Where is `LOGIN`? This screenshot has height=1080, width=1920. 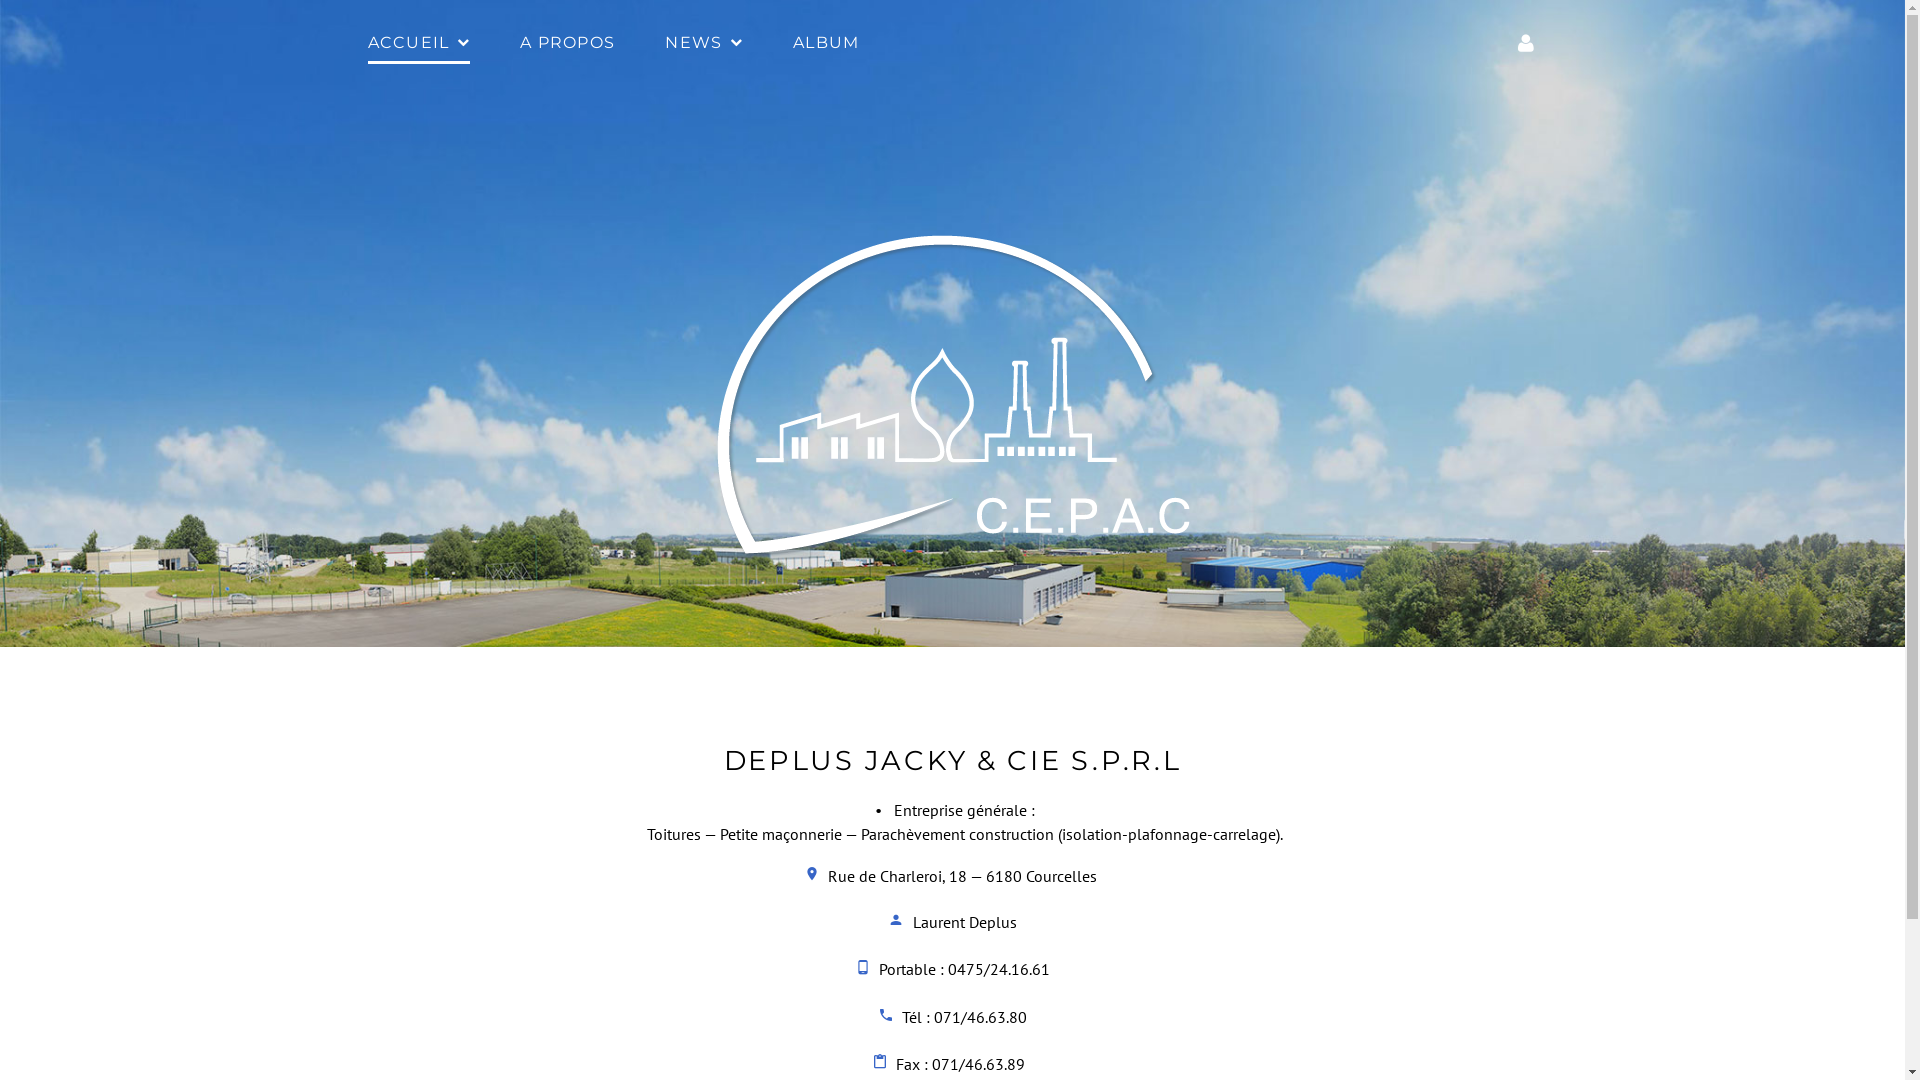 LOGIN is located at coordinates (1526, 43).